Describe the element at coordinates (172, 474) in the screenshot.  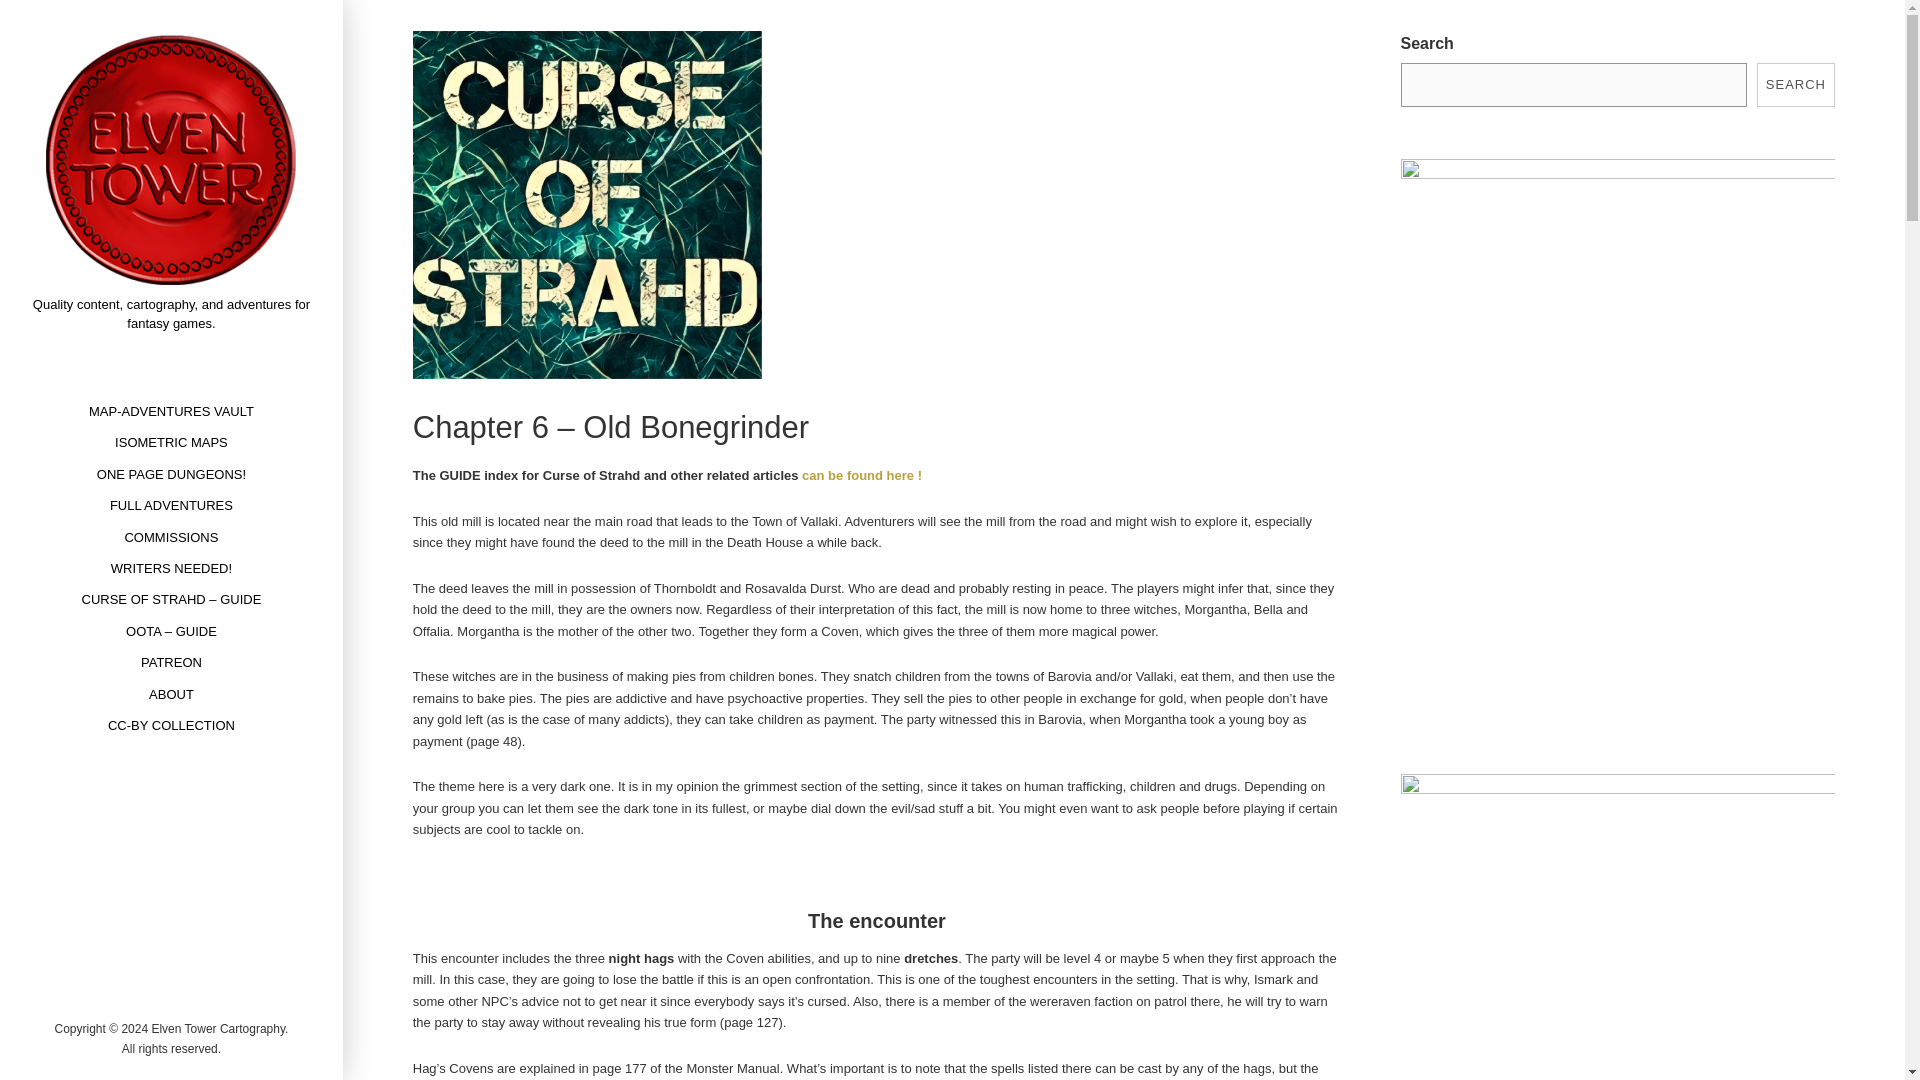
I see `ONE PAGE DUNGEONS!` at that location.